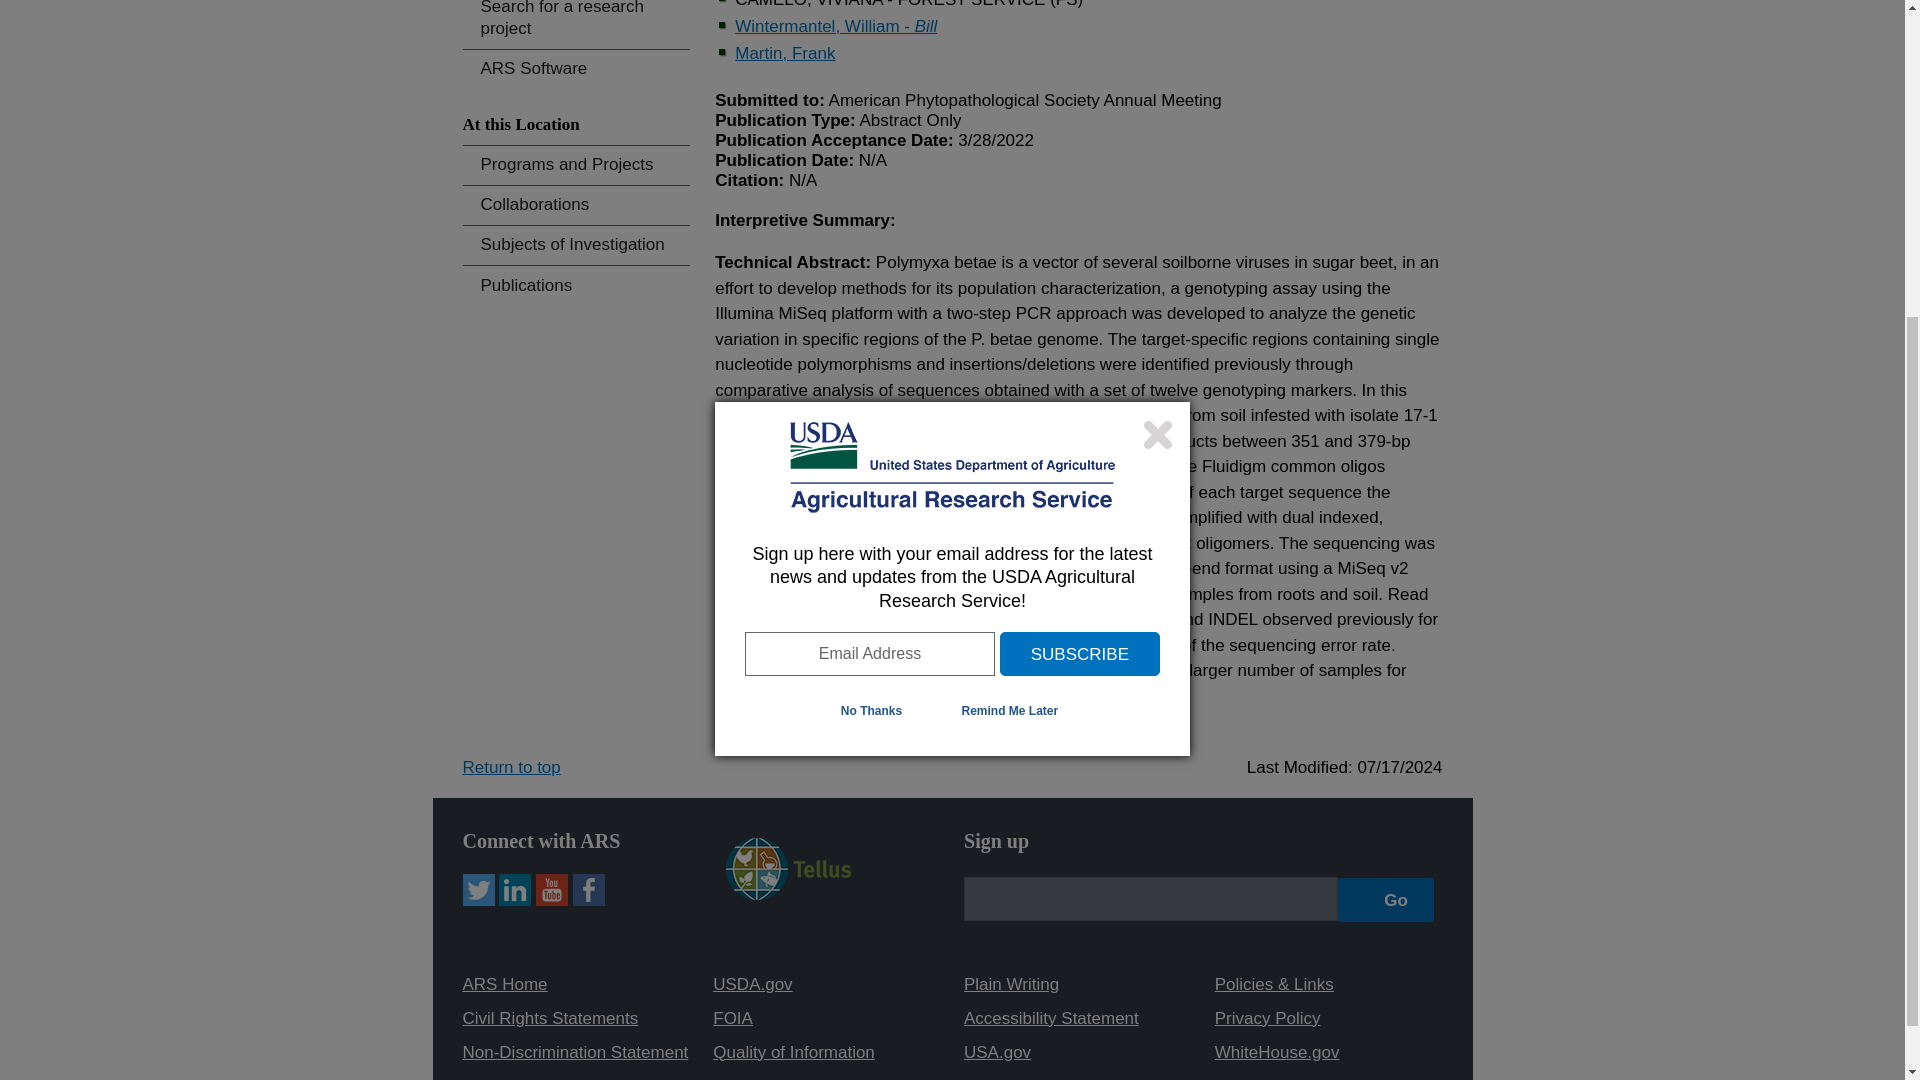 The width and height of the screenshot is (1920, 1080). Describe the element at coordinates (576, 24) in the screenshot. I see `Search for a research project` at that location.